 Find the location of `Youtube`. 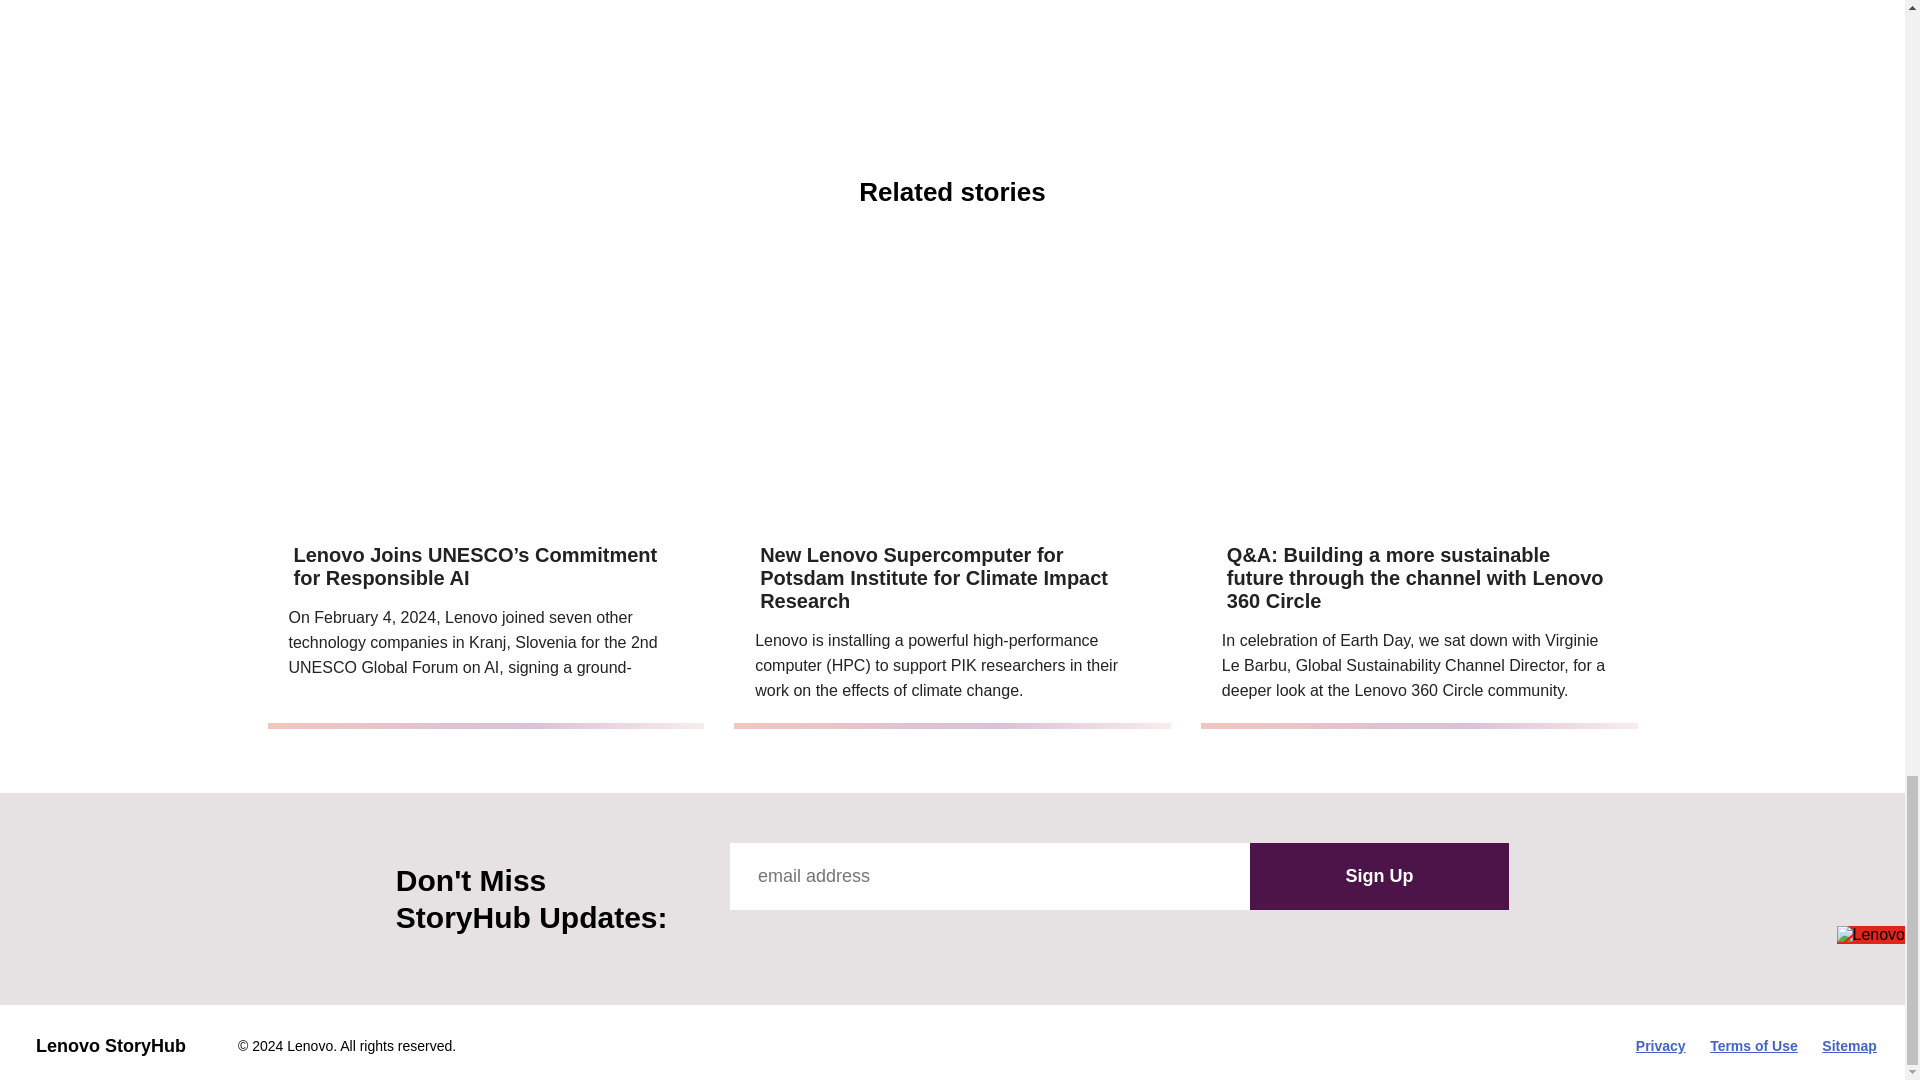

Youtube is located at coordinates (834, 939).